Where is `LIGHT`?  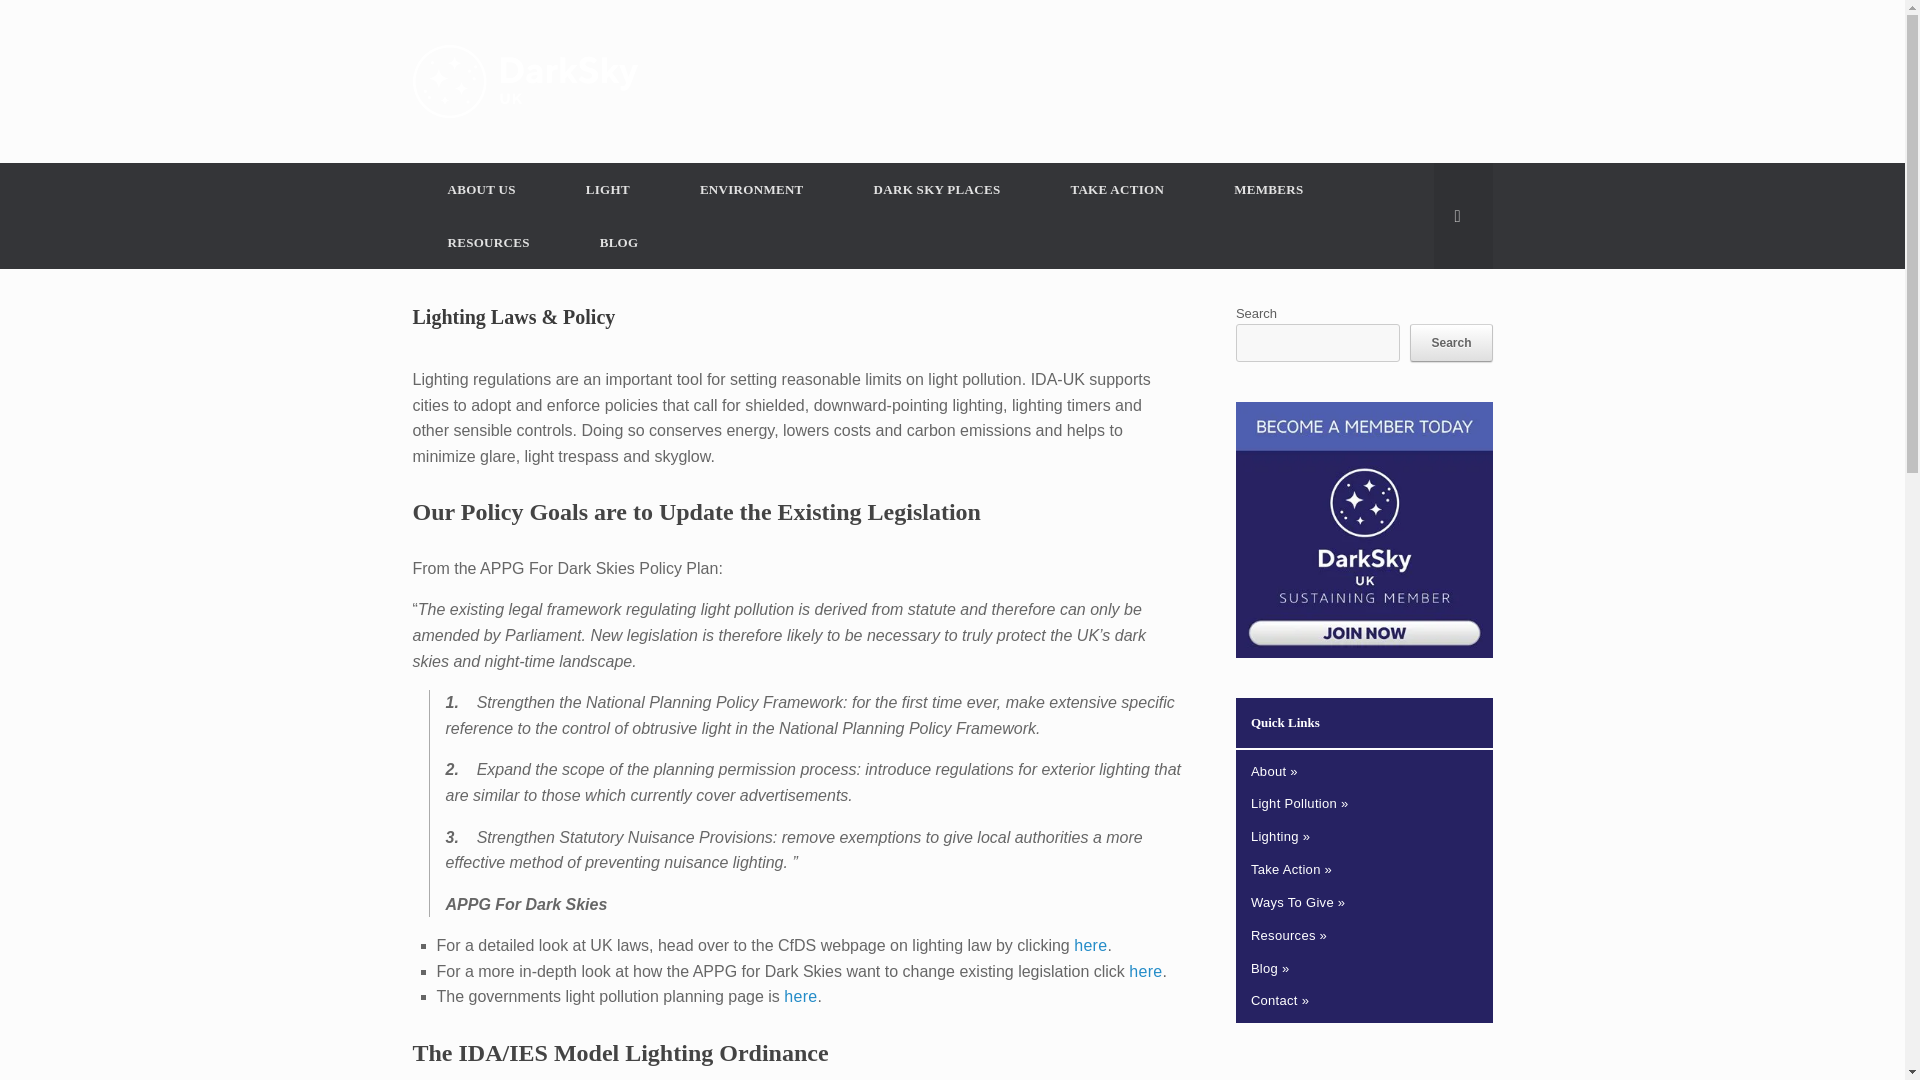
LIGHT is located at coordinates (608, 190).